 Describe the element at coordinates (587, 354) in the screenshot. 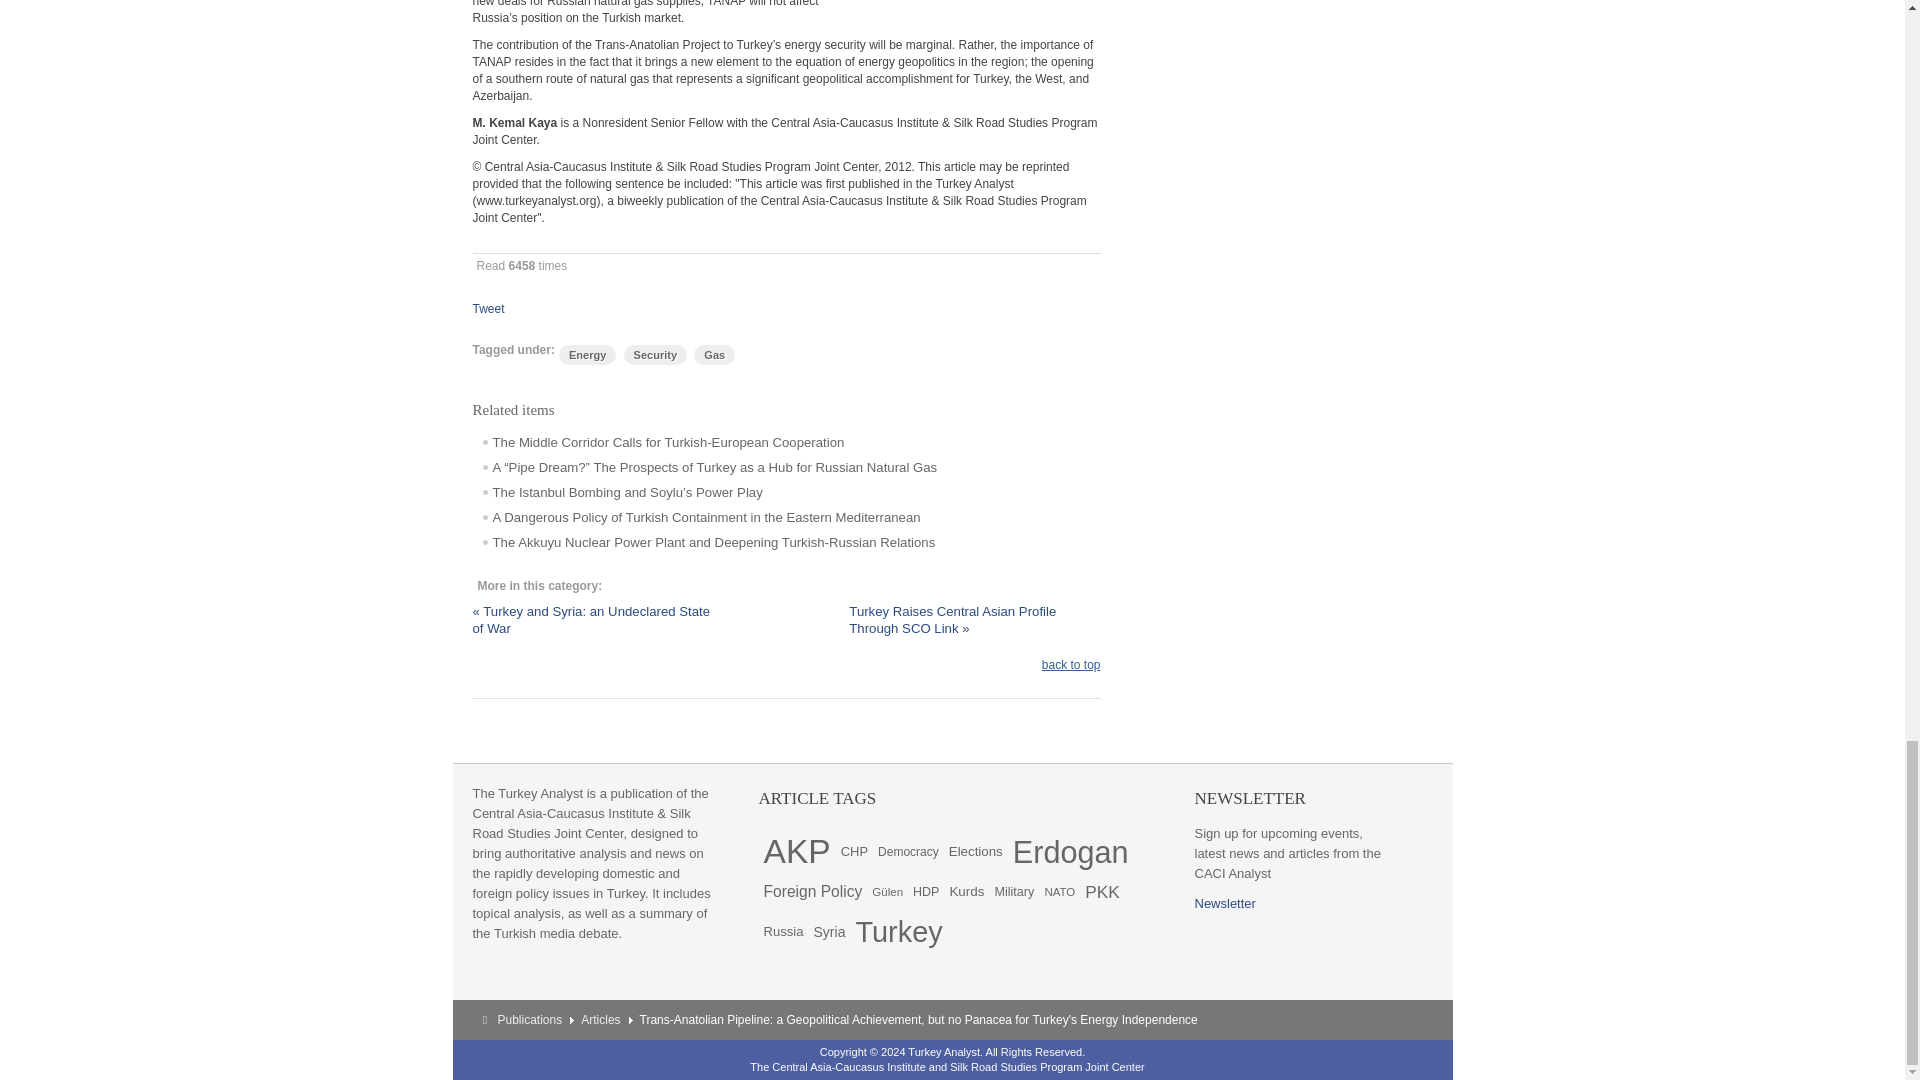

I see `Energy` at that location.